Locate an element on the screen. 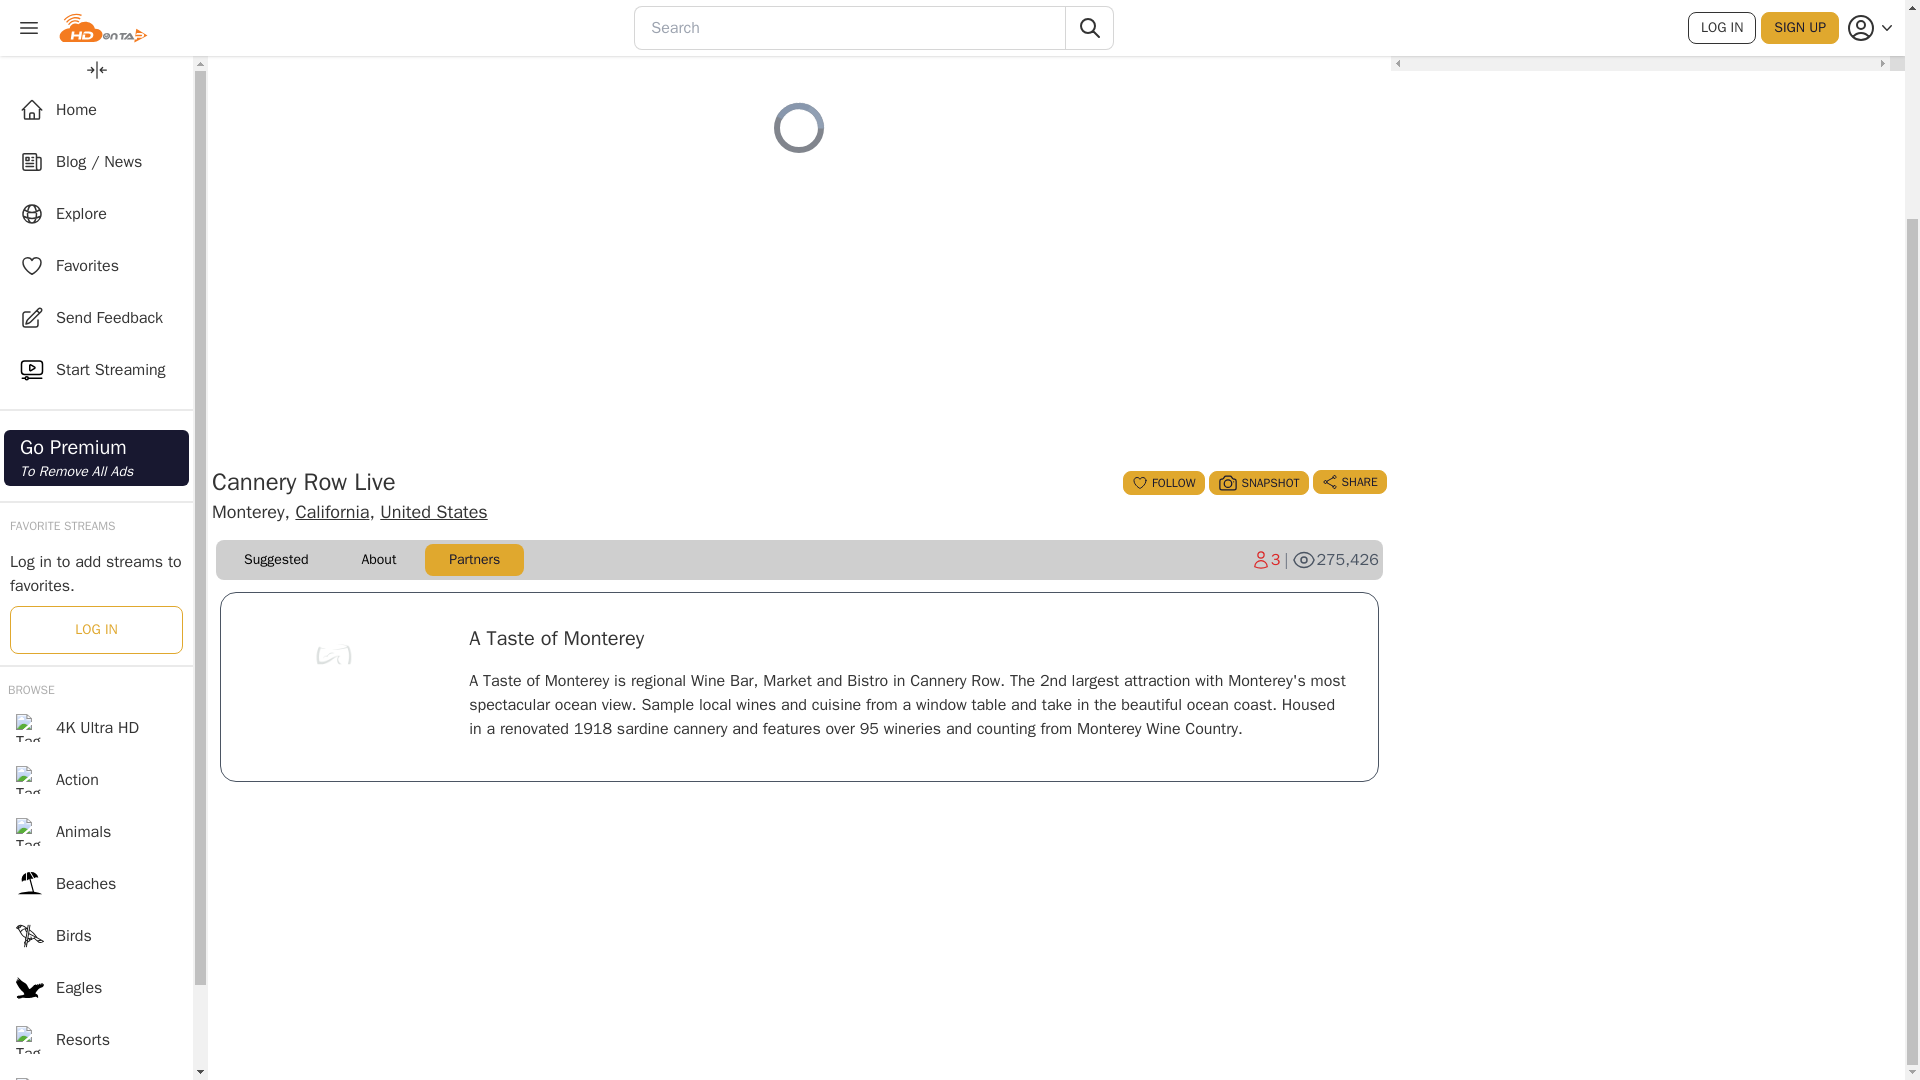 This screenshot has height=1080, width=1920. Animals is located at coordinates (96, 571).